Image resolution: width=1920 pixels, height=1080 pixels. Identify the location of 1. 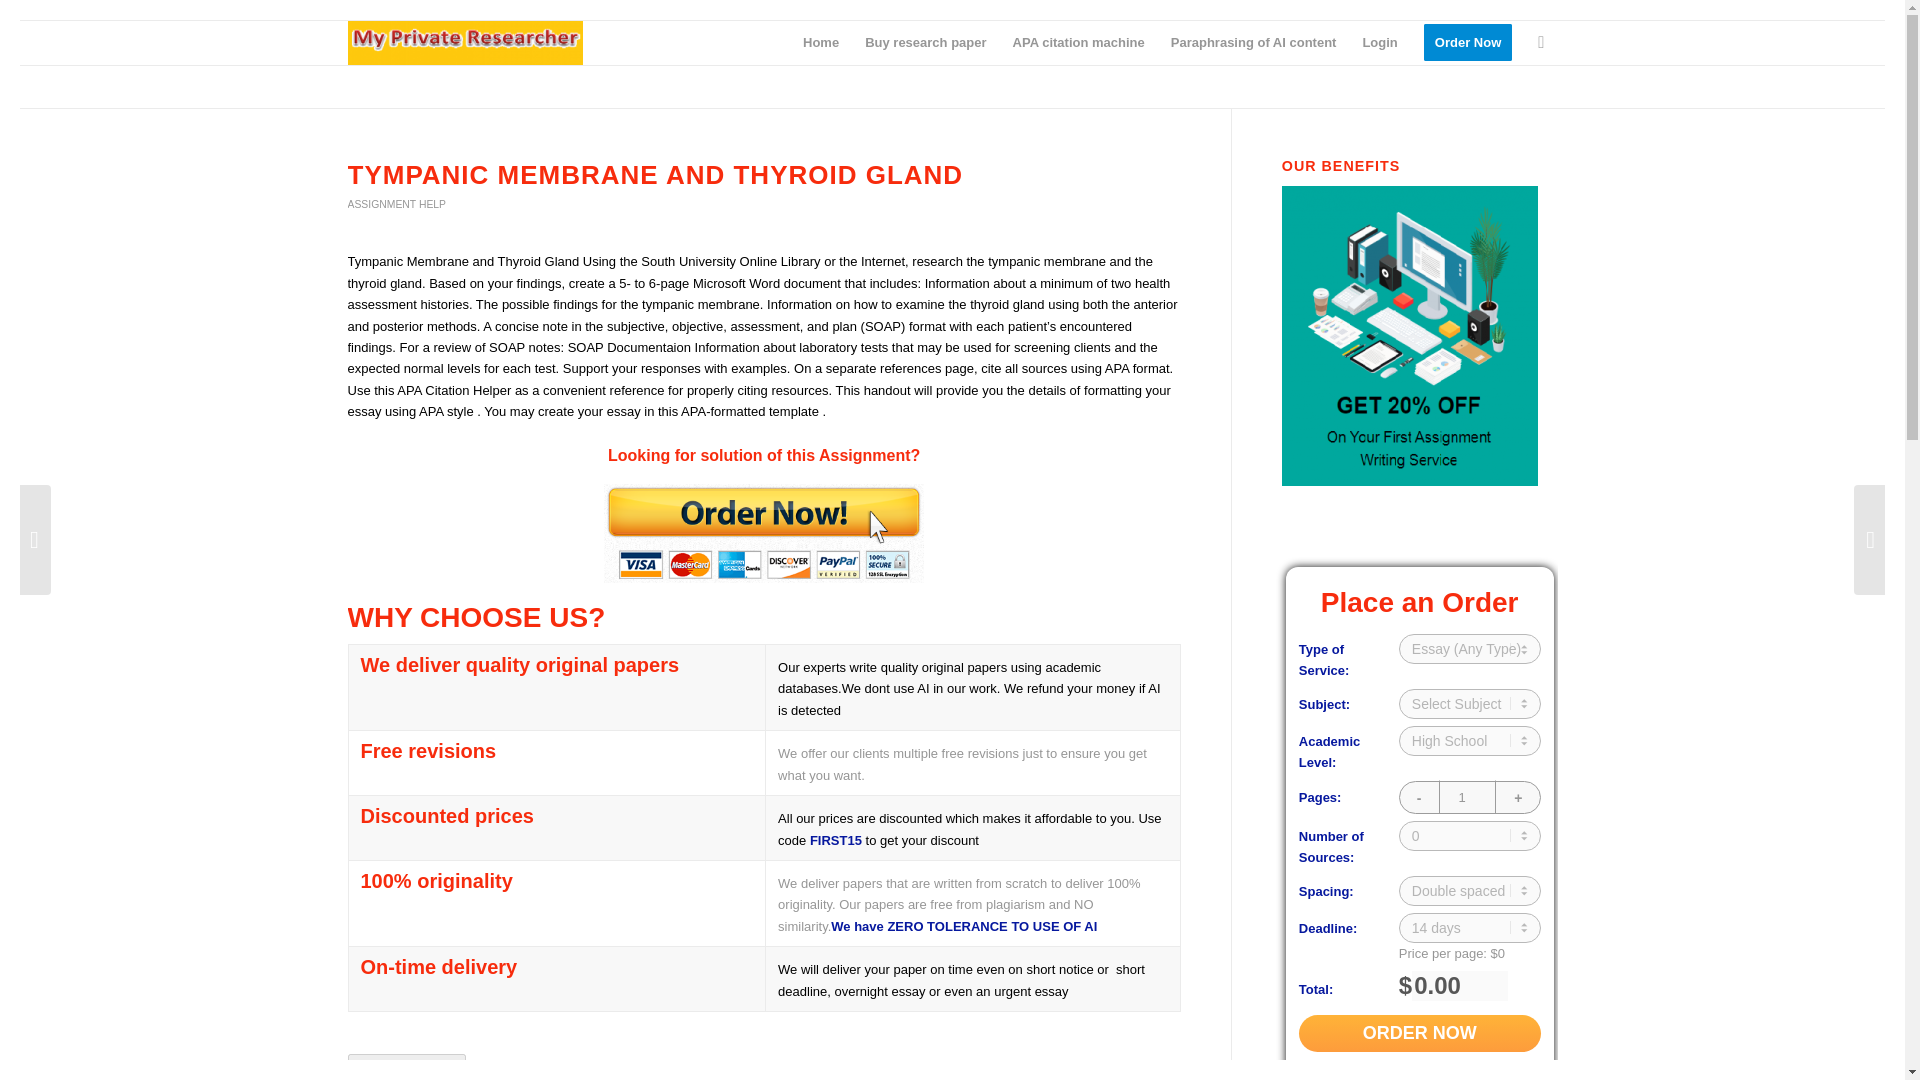
(1470, 797).